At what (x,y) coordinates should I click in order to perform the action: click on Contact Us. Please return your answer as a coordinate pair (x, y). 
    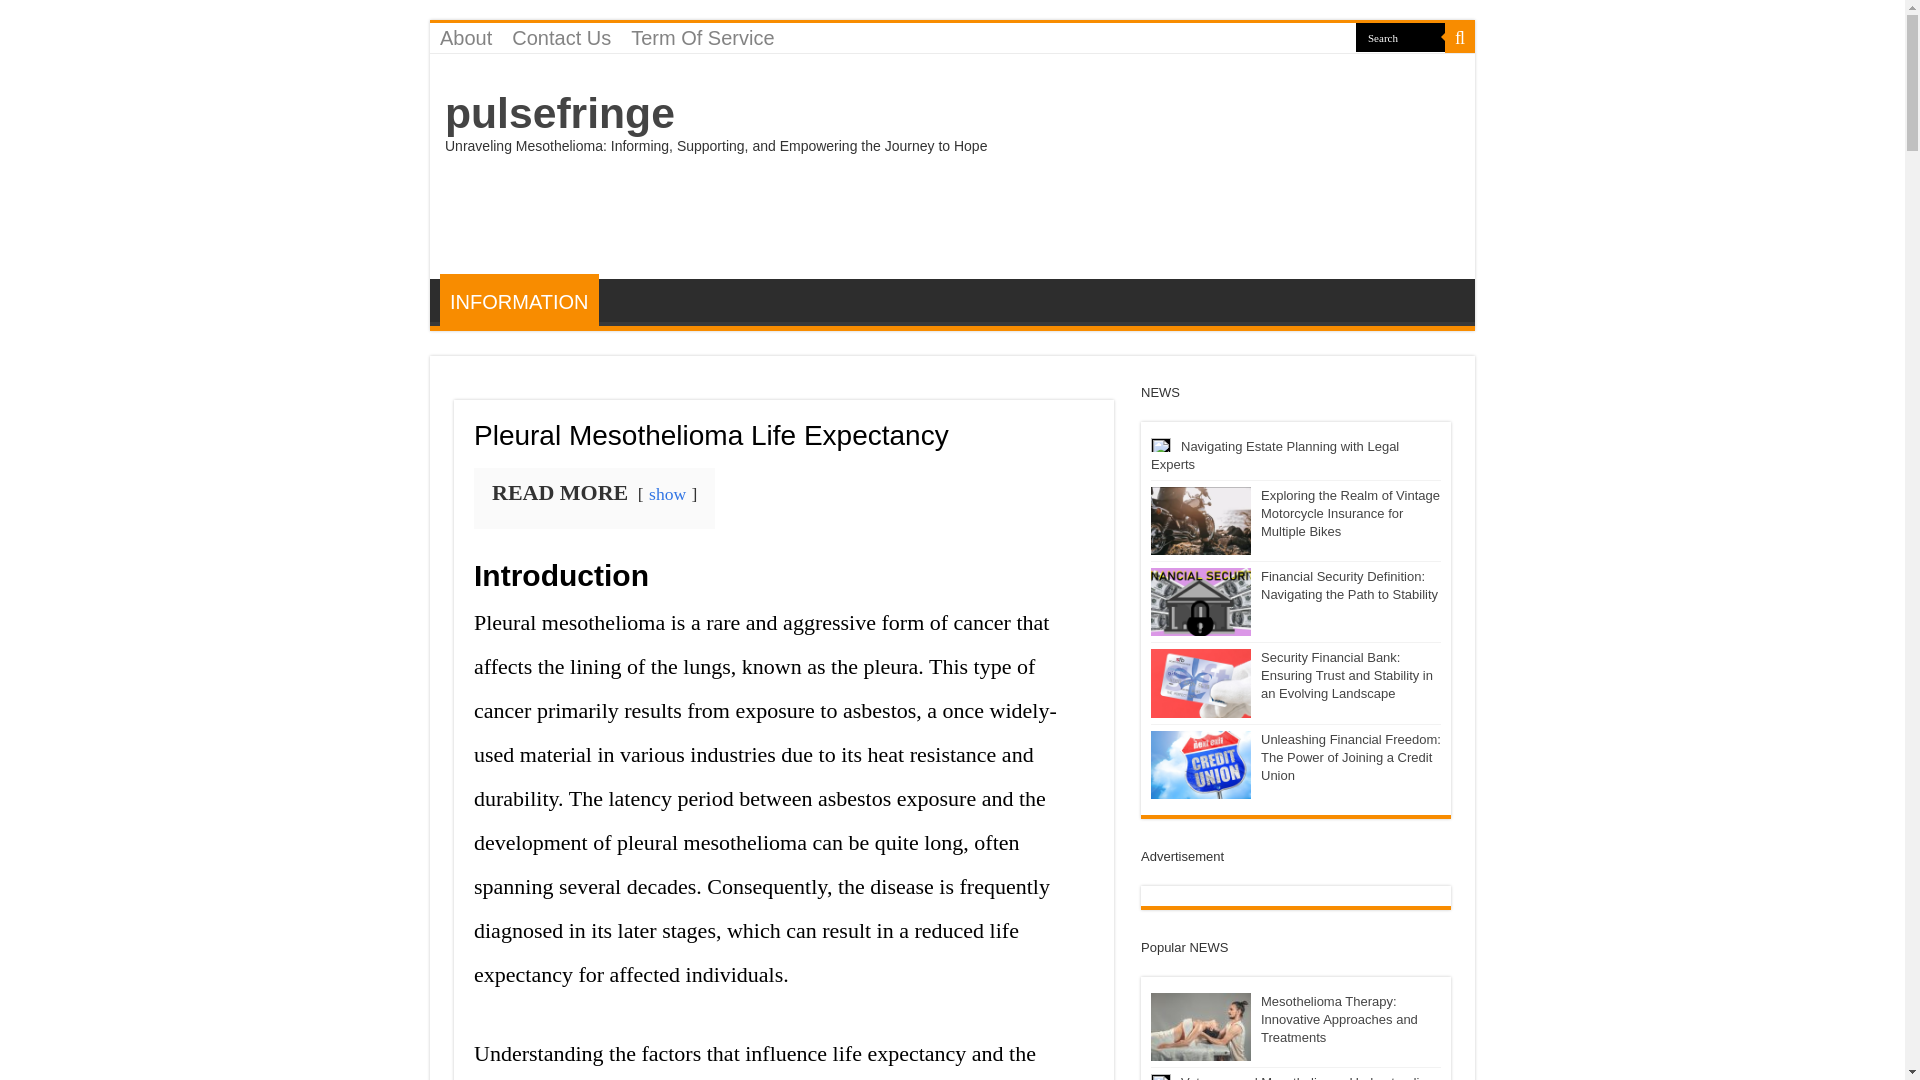
    Looking at the image, I should click on (560, 37).